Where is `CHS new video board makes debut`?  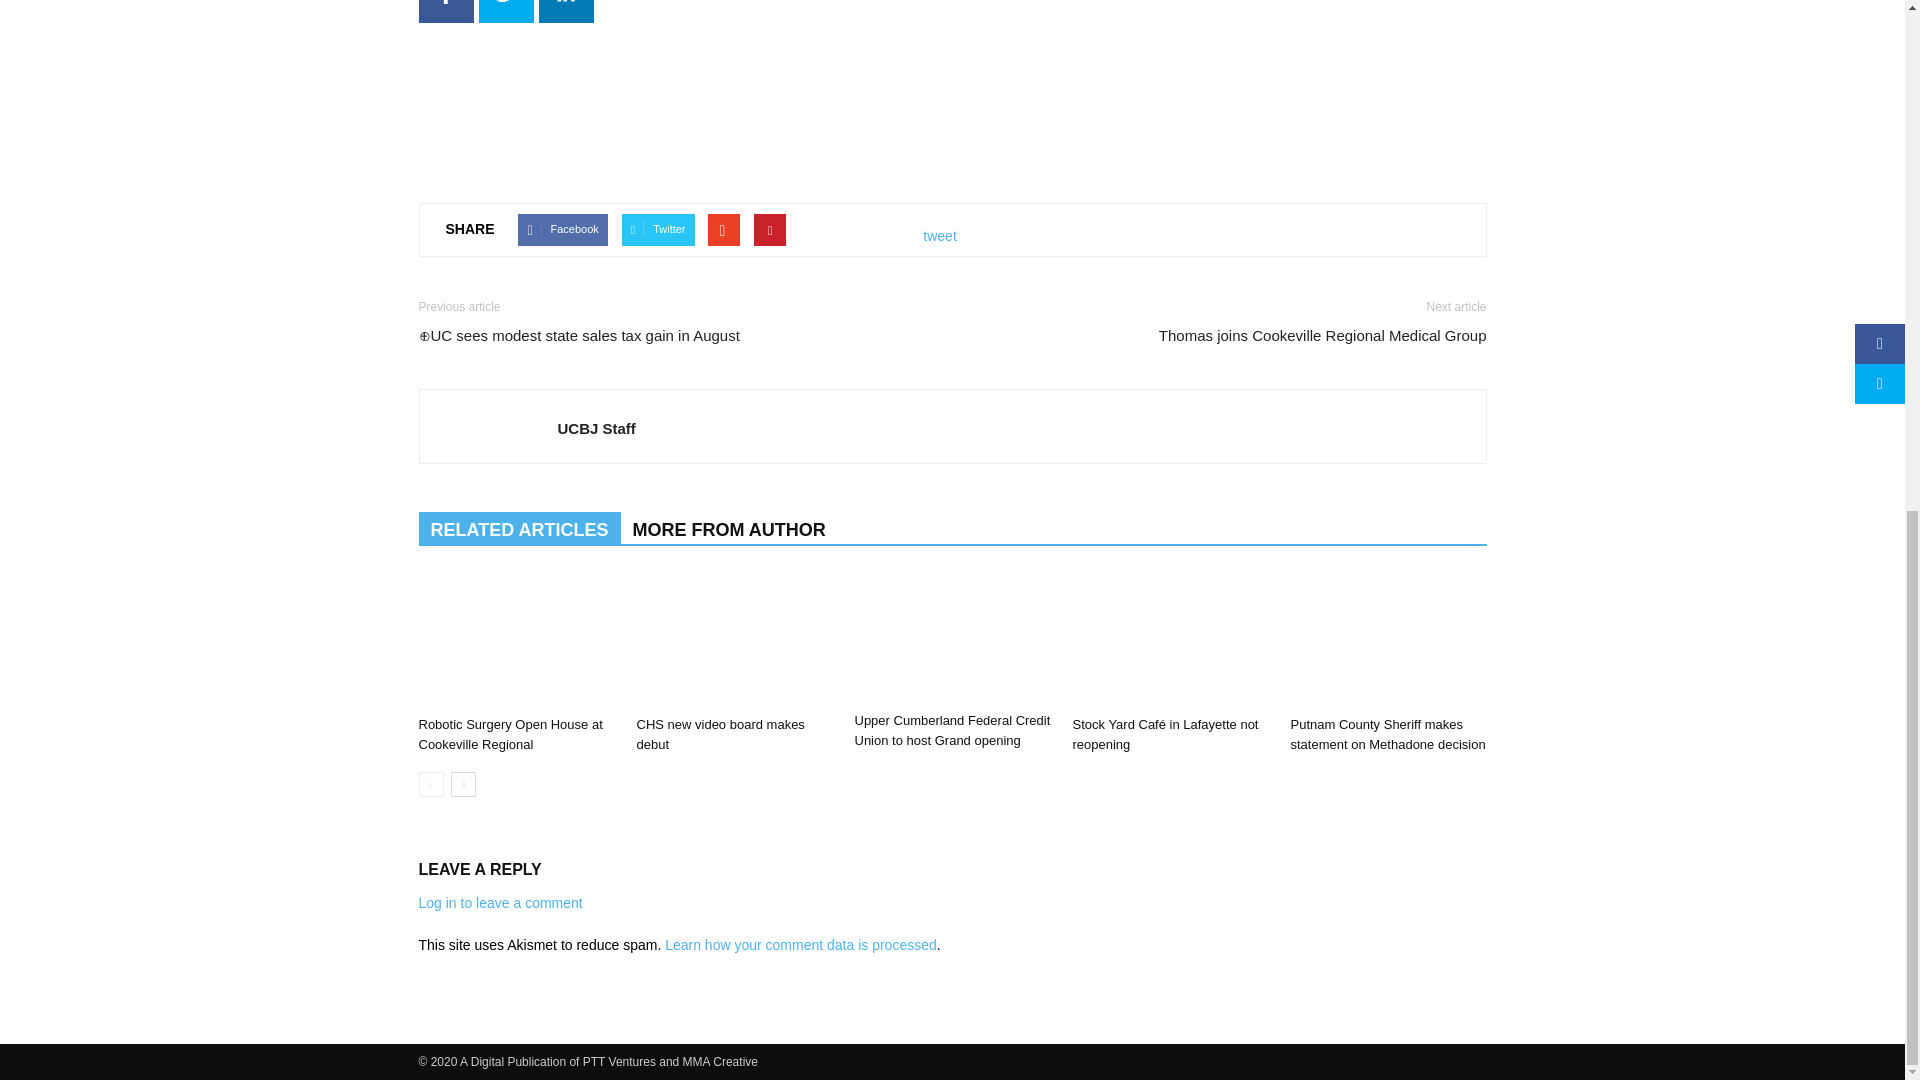 CHS new video board makes debut is located at coordinates (733, 640).